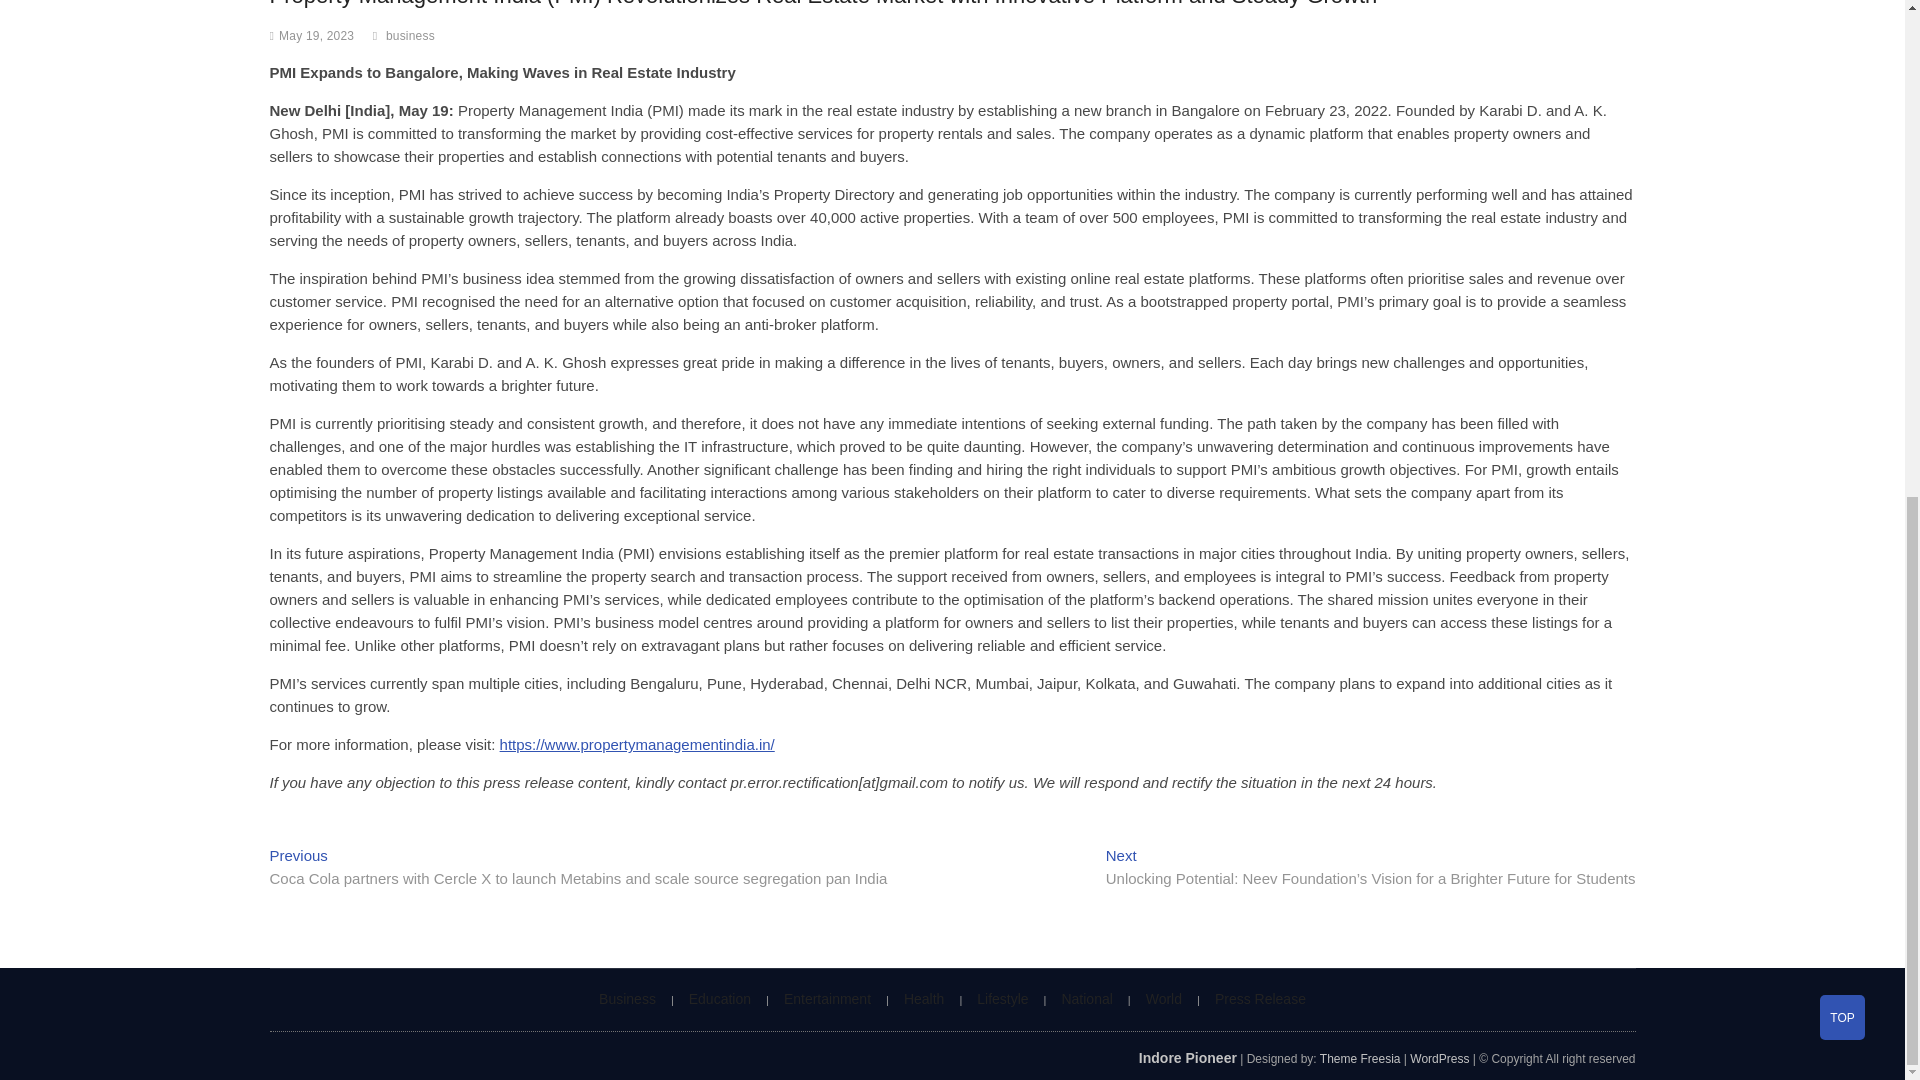 This screenshot has height=1080, width=1920. I want to click on Indore Pioneer, so click(1187, 1057).